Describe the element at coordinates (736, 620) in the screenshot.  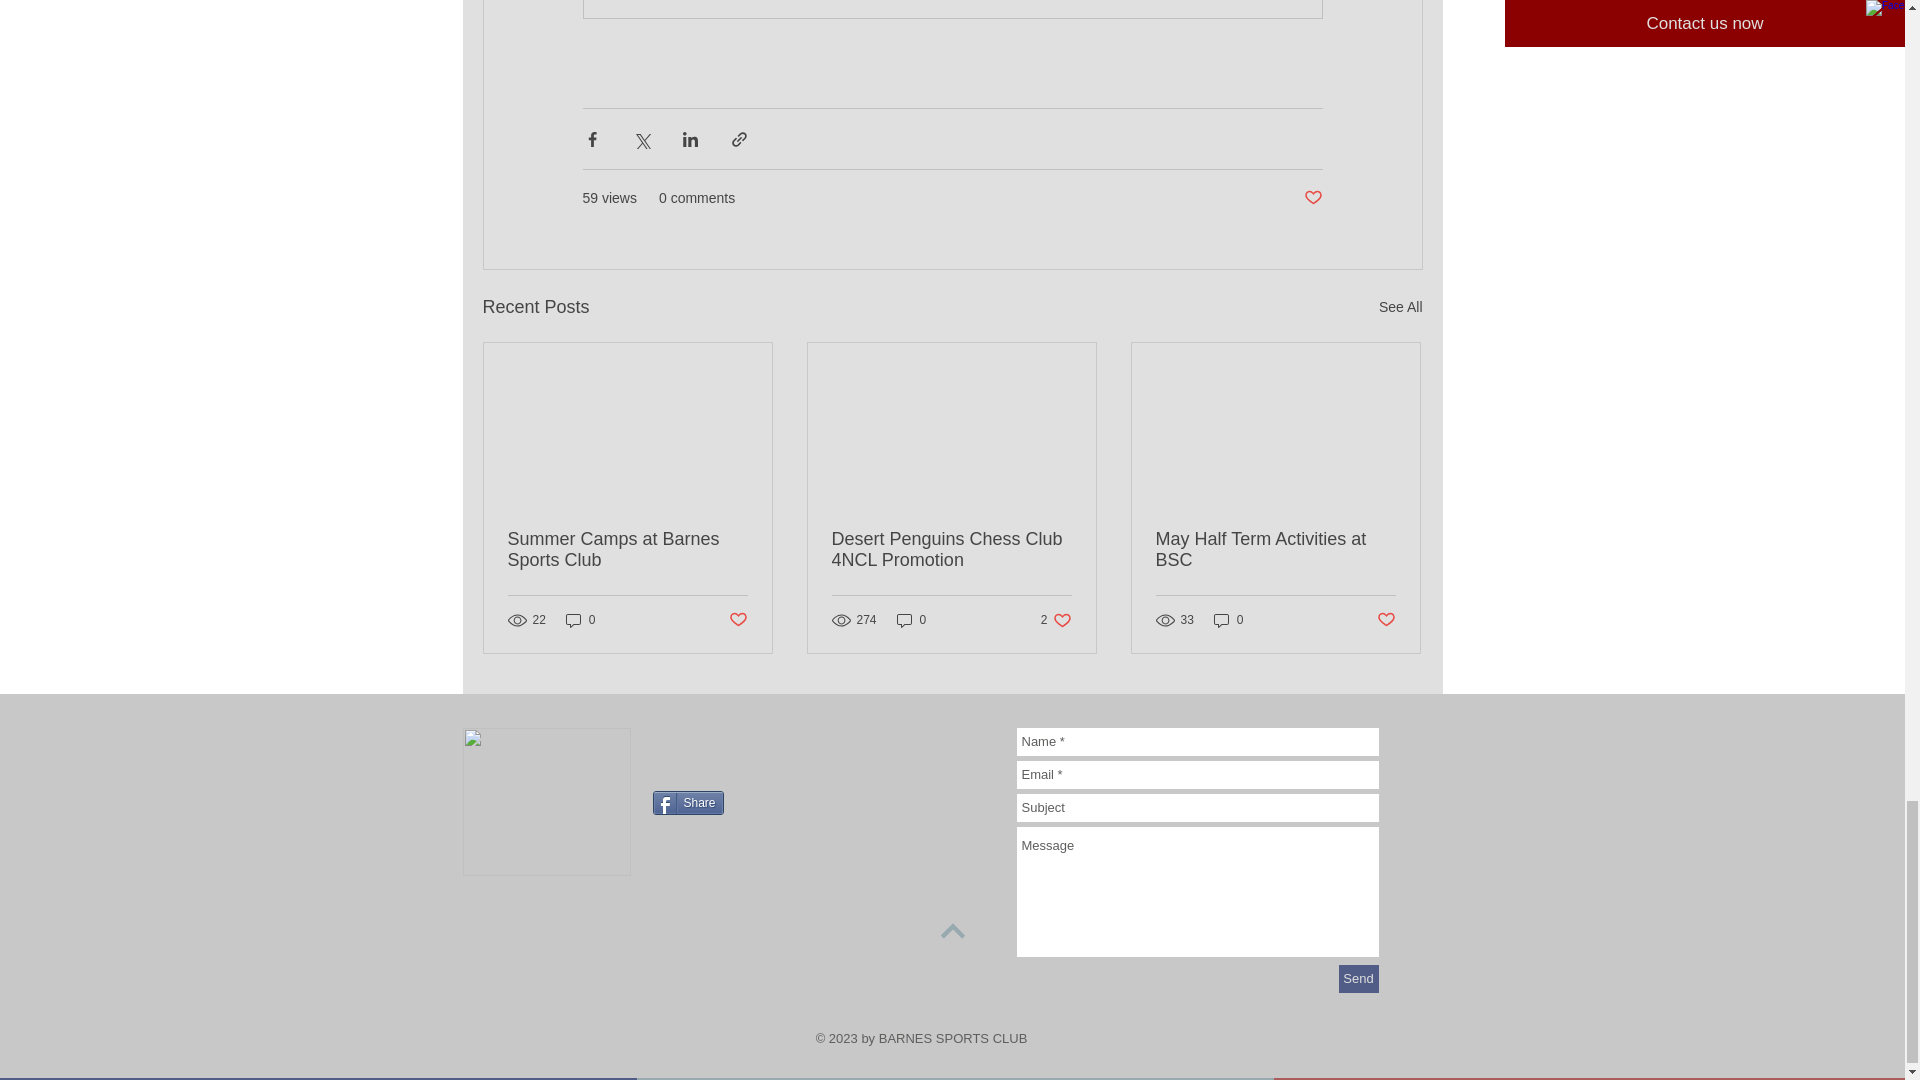
I see `Post not marked as liked` at that location.